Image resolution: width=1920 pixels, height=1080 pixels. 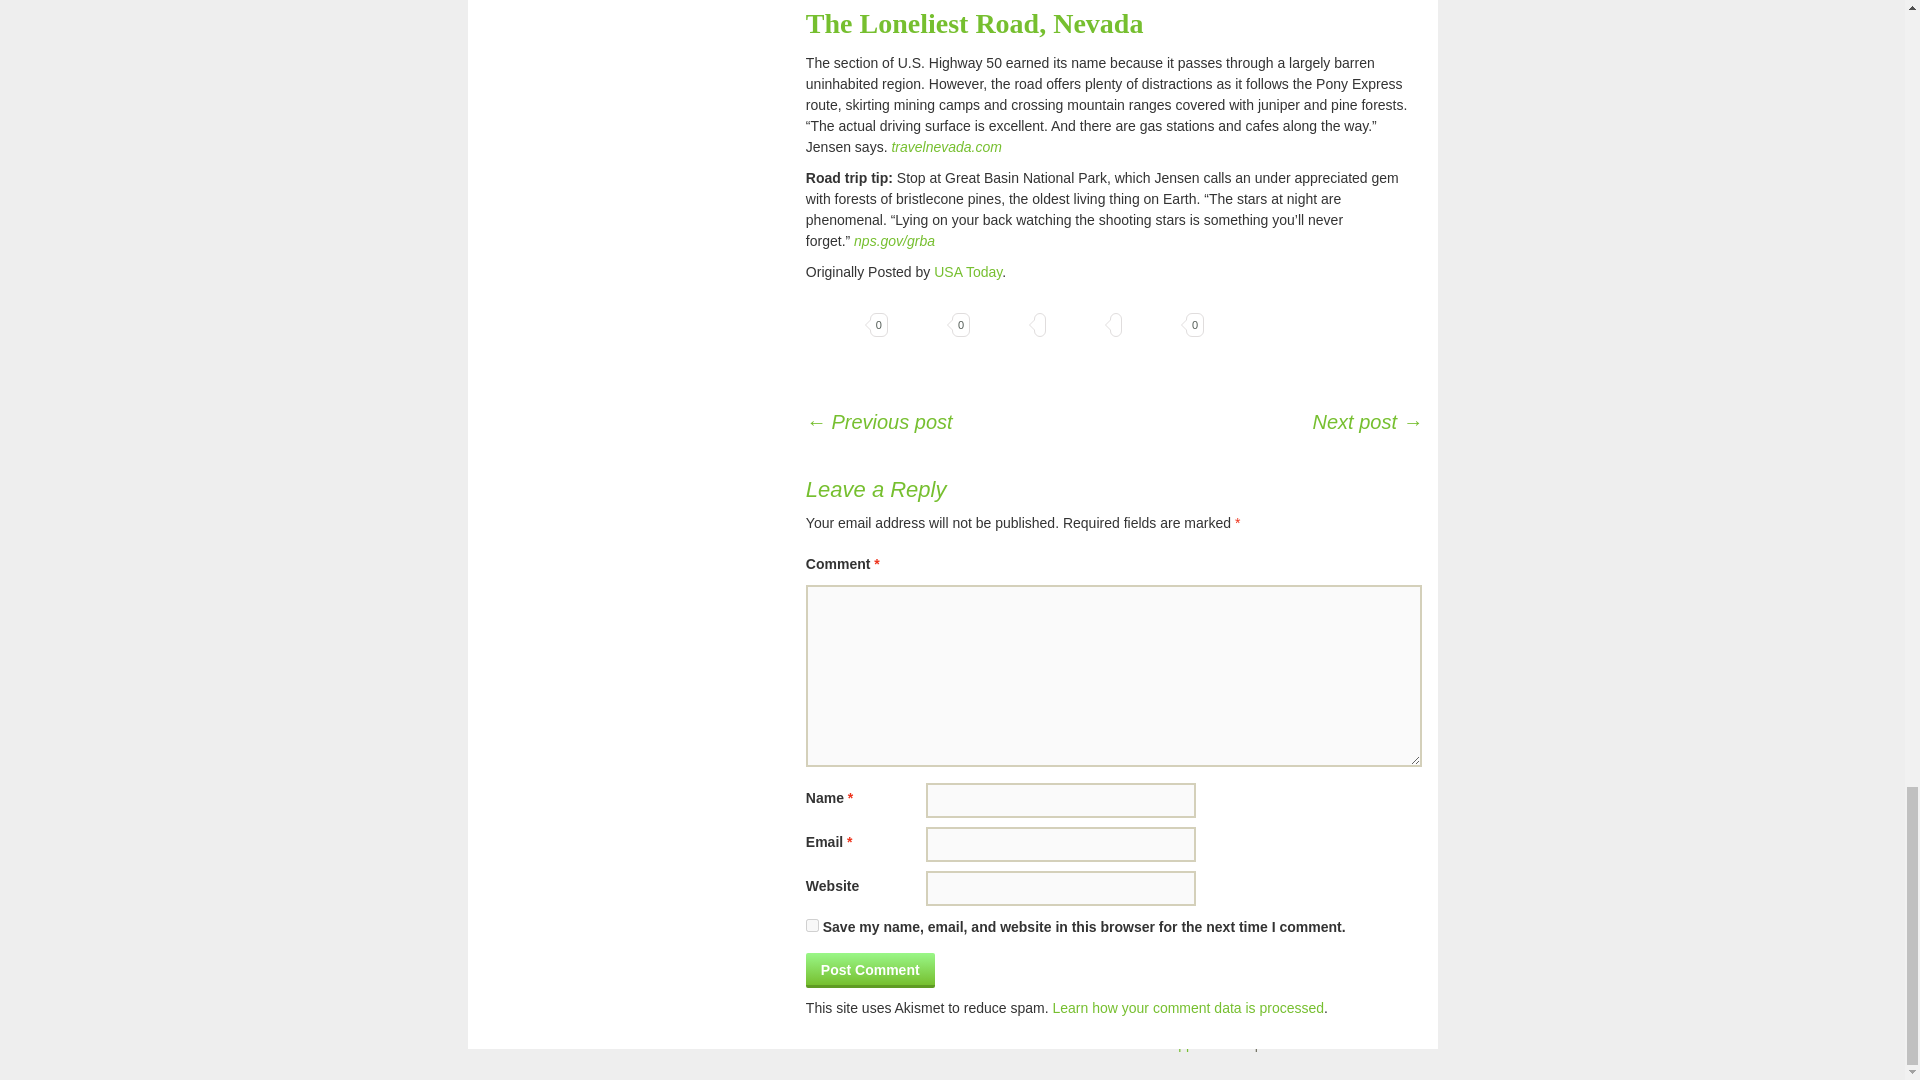 What do you see at coordinates (812, 926) in the screenshot?
I see `yes` at bounding box center [812, 926].